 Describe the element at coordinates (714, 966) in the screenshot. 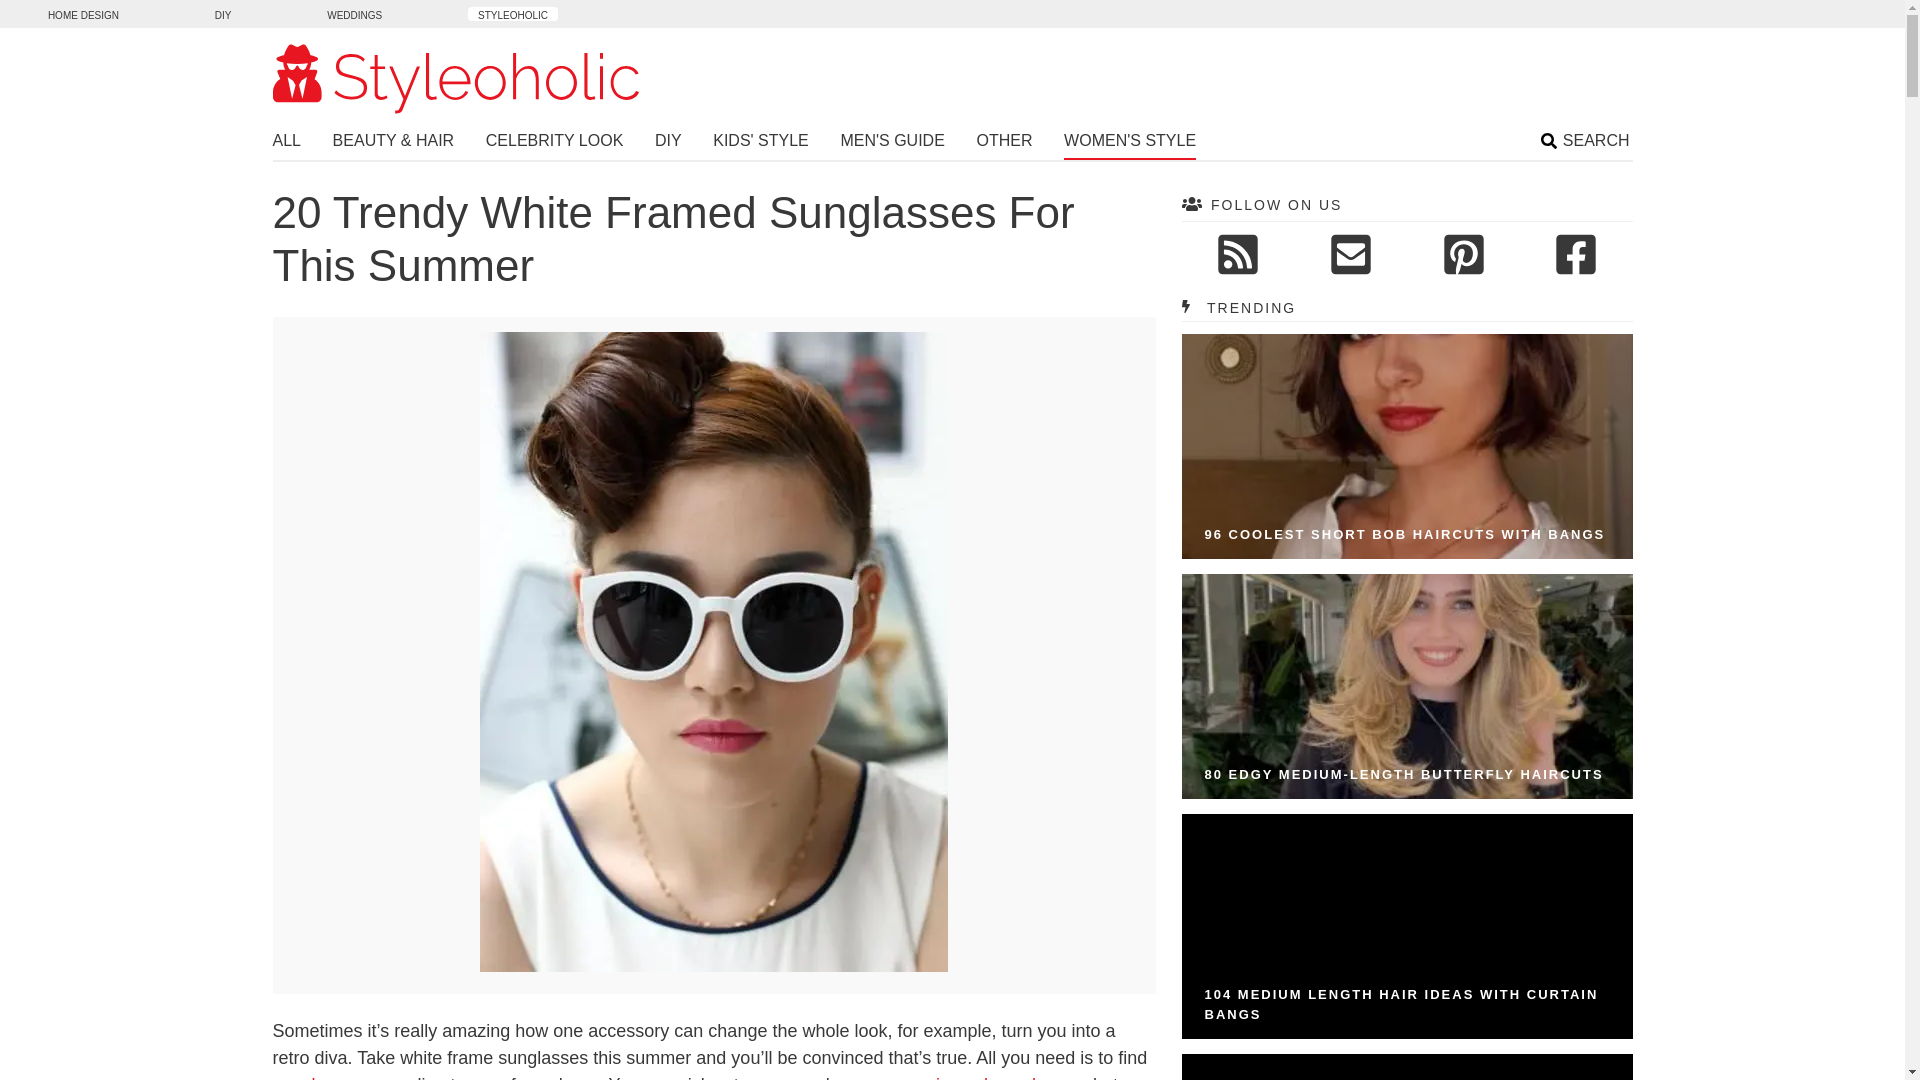

I see `Trendy White Frame Sunglasses For This Summer` at that location.